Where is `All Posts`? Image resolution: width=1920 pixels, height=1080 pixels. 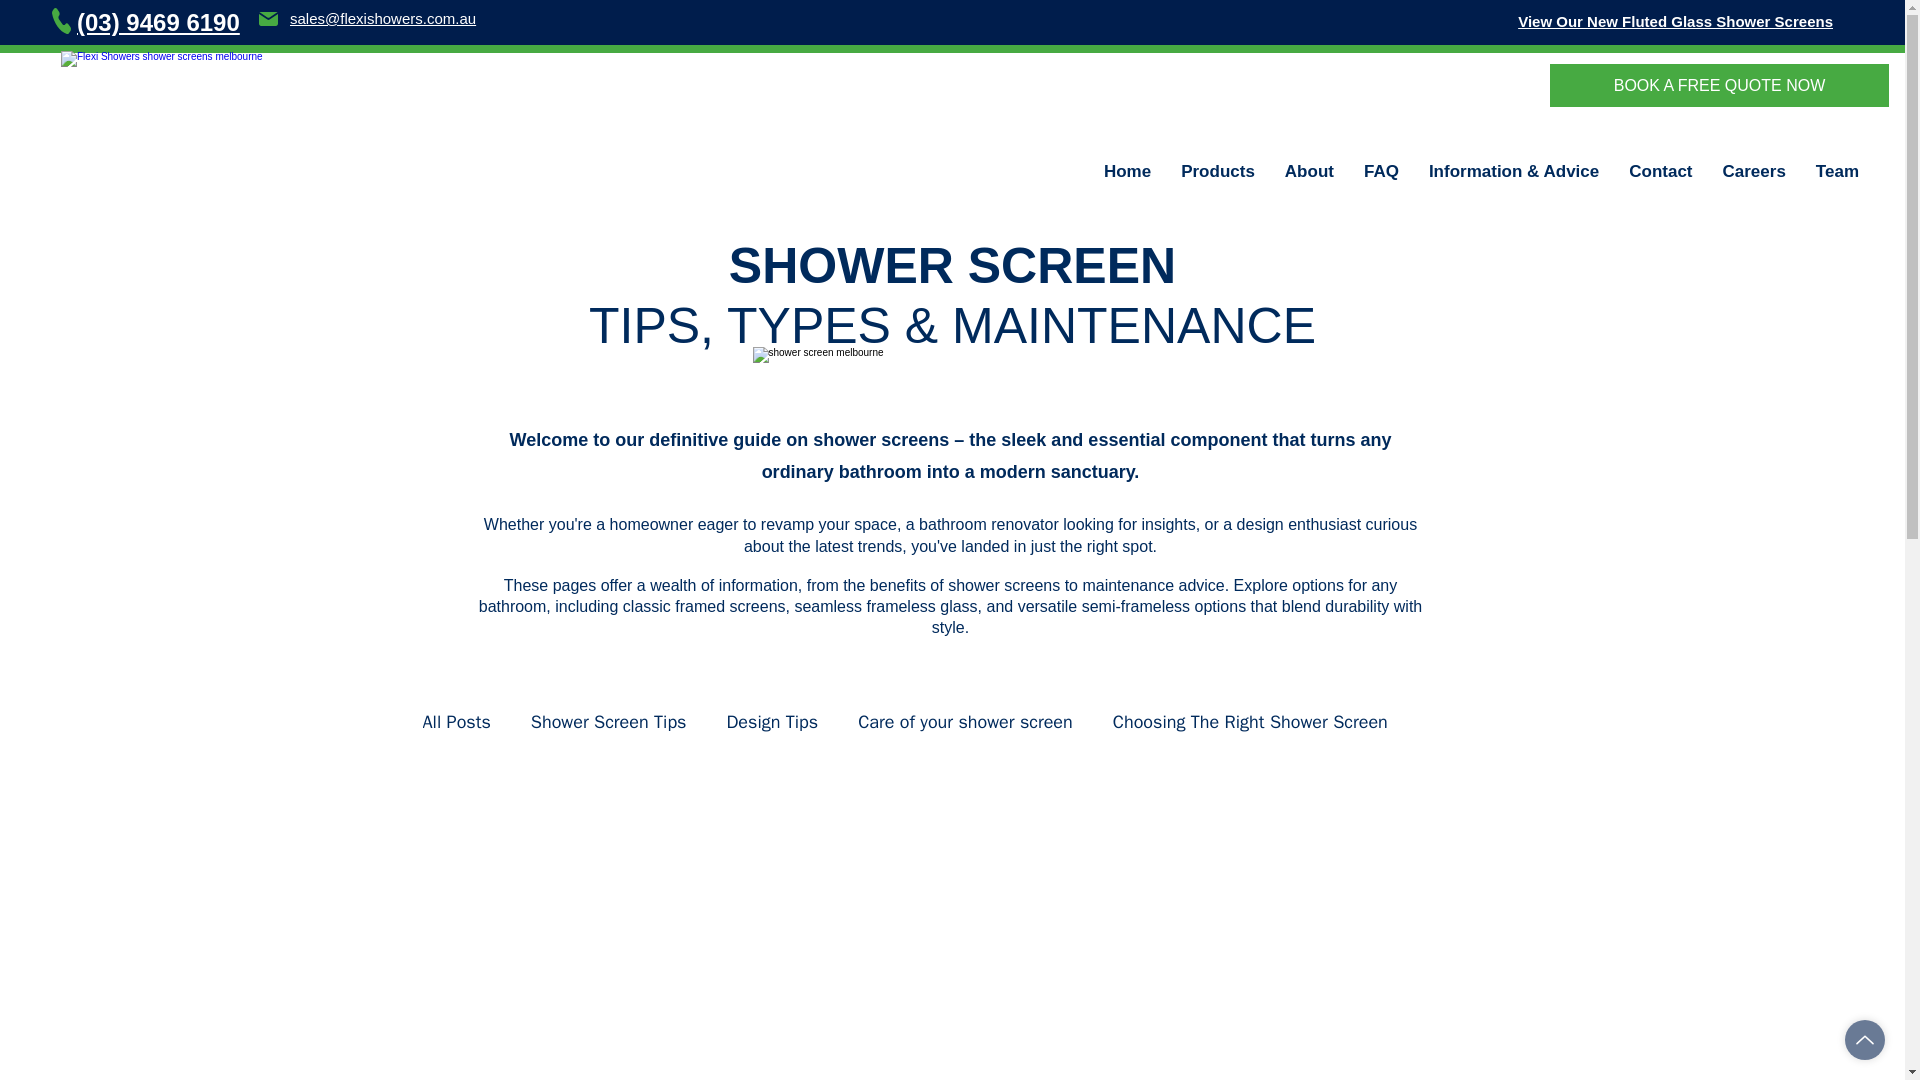 All Posts is located at coordinates (456, 722).